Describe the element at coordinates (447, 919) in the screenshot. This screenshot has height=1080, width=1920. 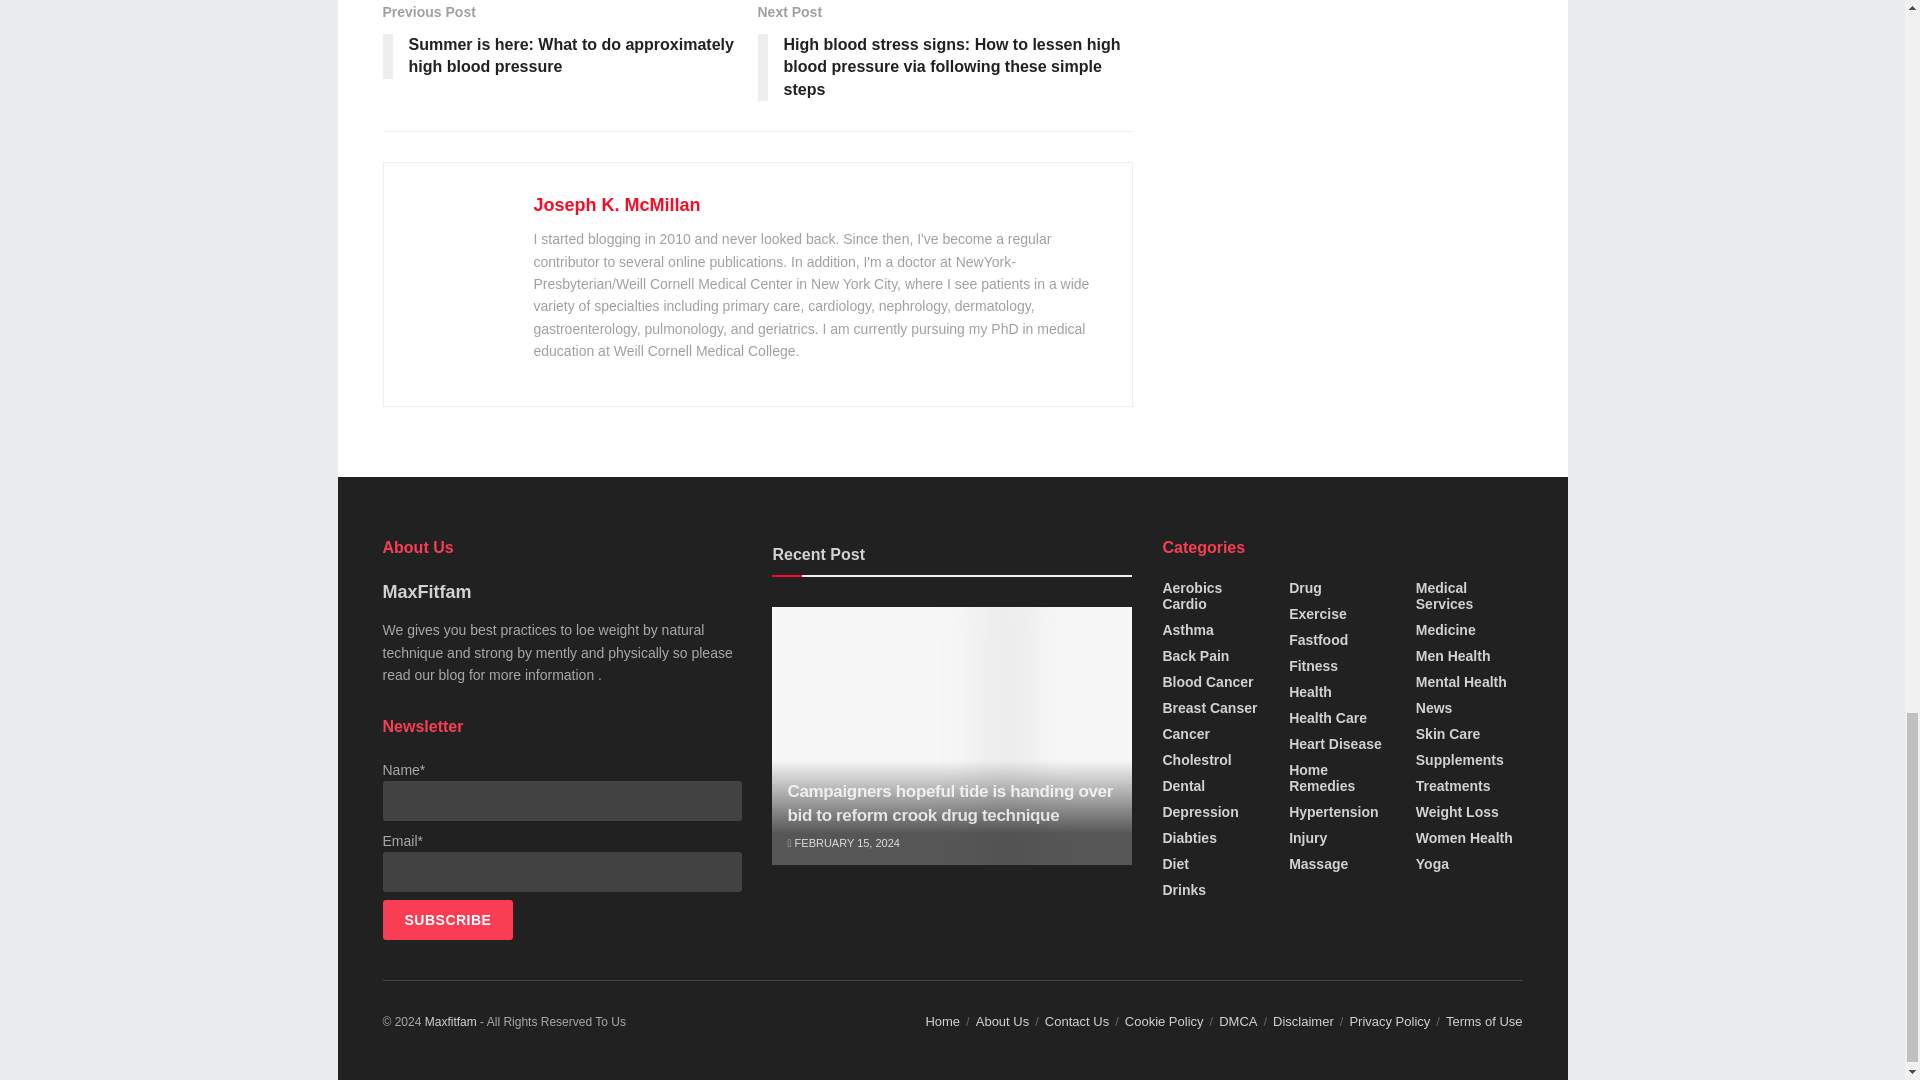
I see `Subscribe` at that location.